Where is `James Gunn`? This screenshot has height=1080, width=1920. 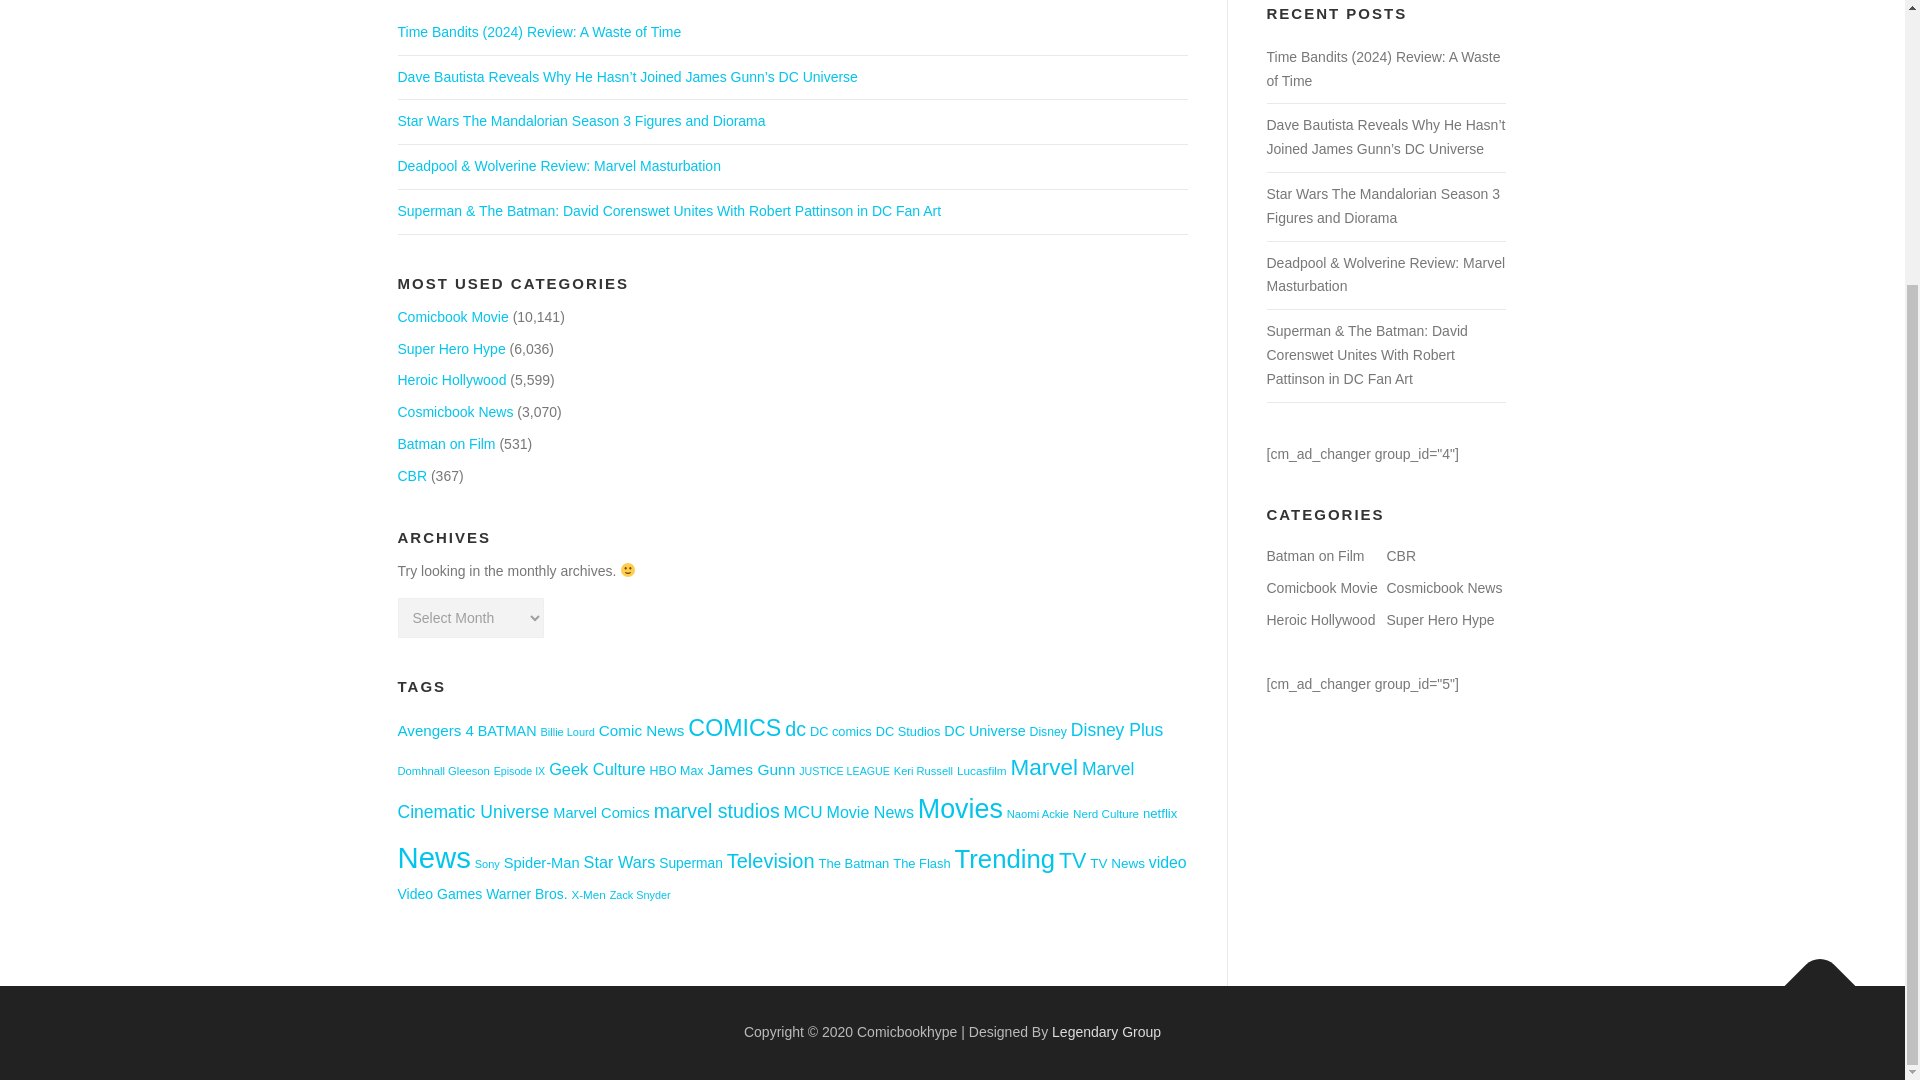
James Gunn is located at coordinates (750, 769).